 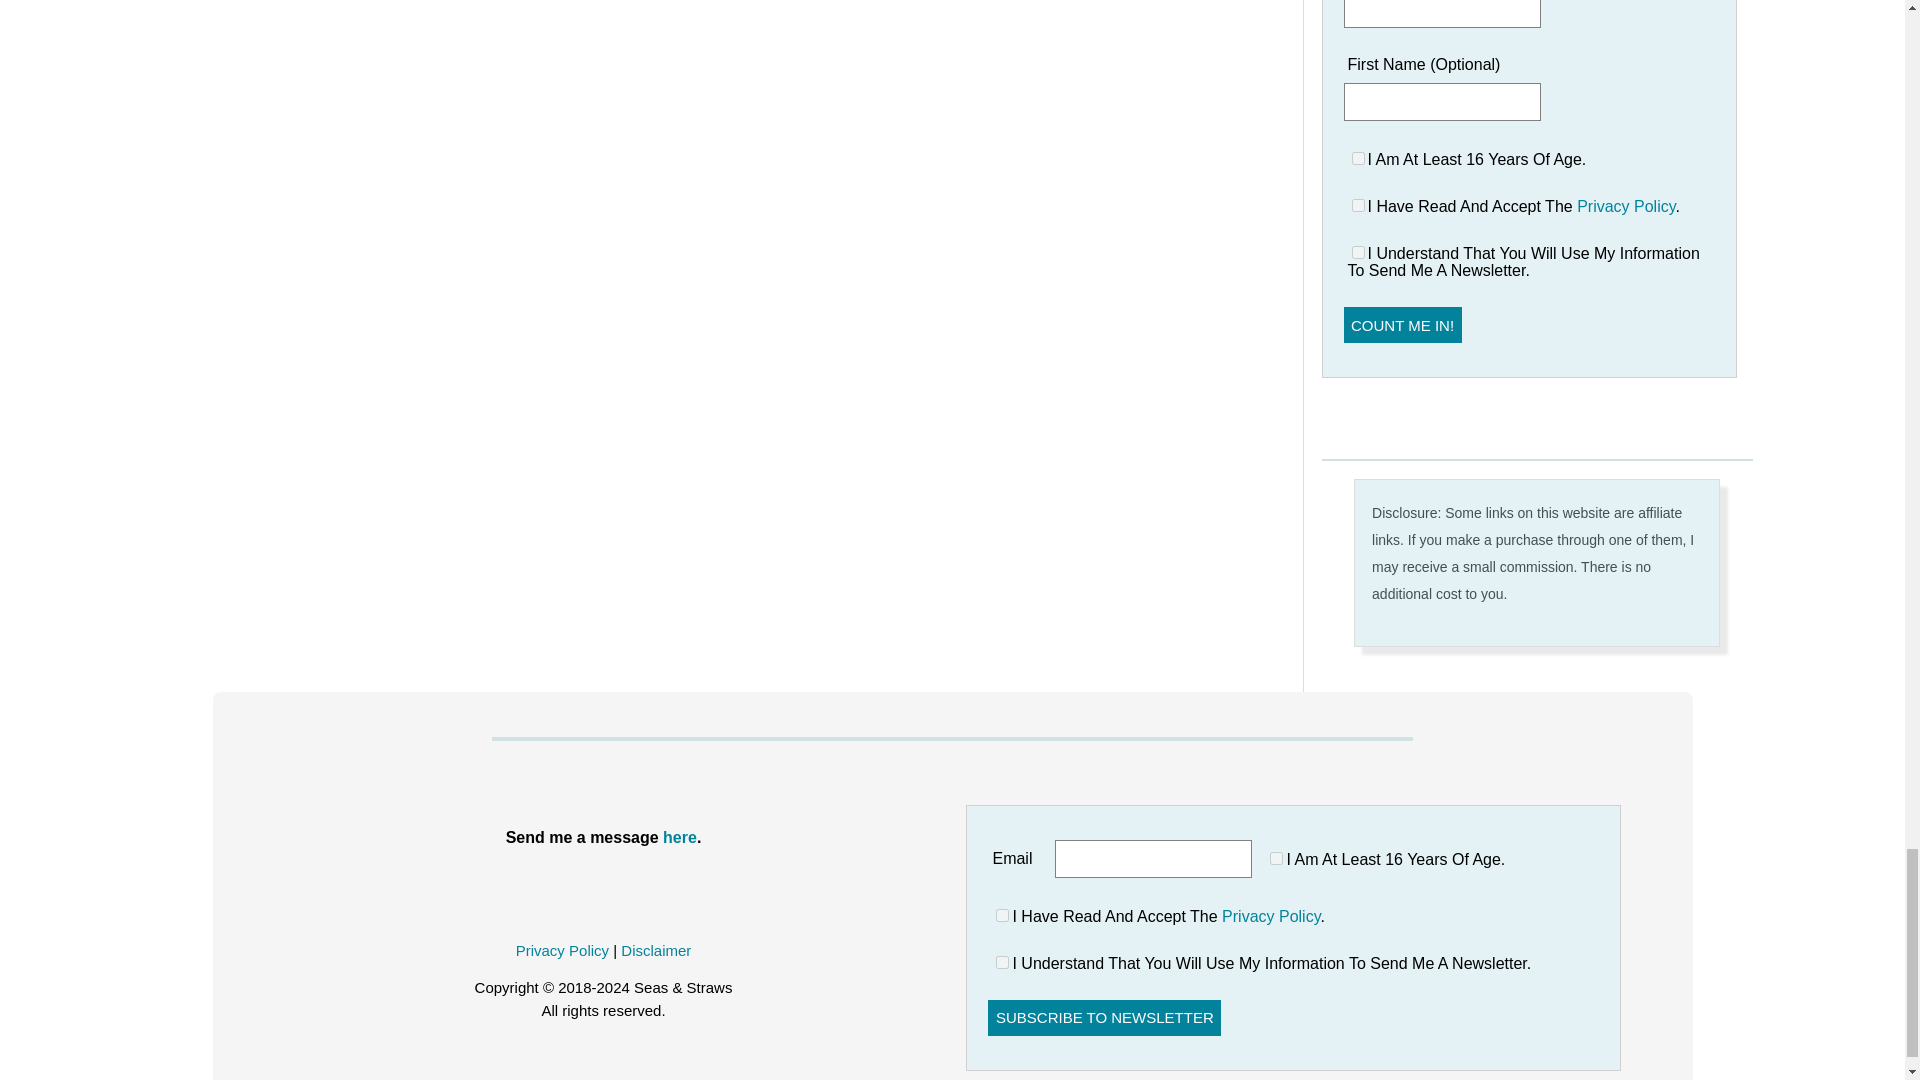 What do you see at coordinates (1002, 962) in the screenshot?
I see `on` at bounding box center [1002, 962].